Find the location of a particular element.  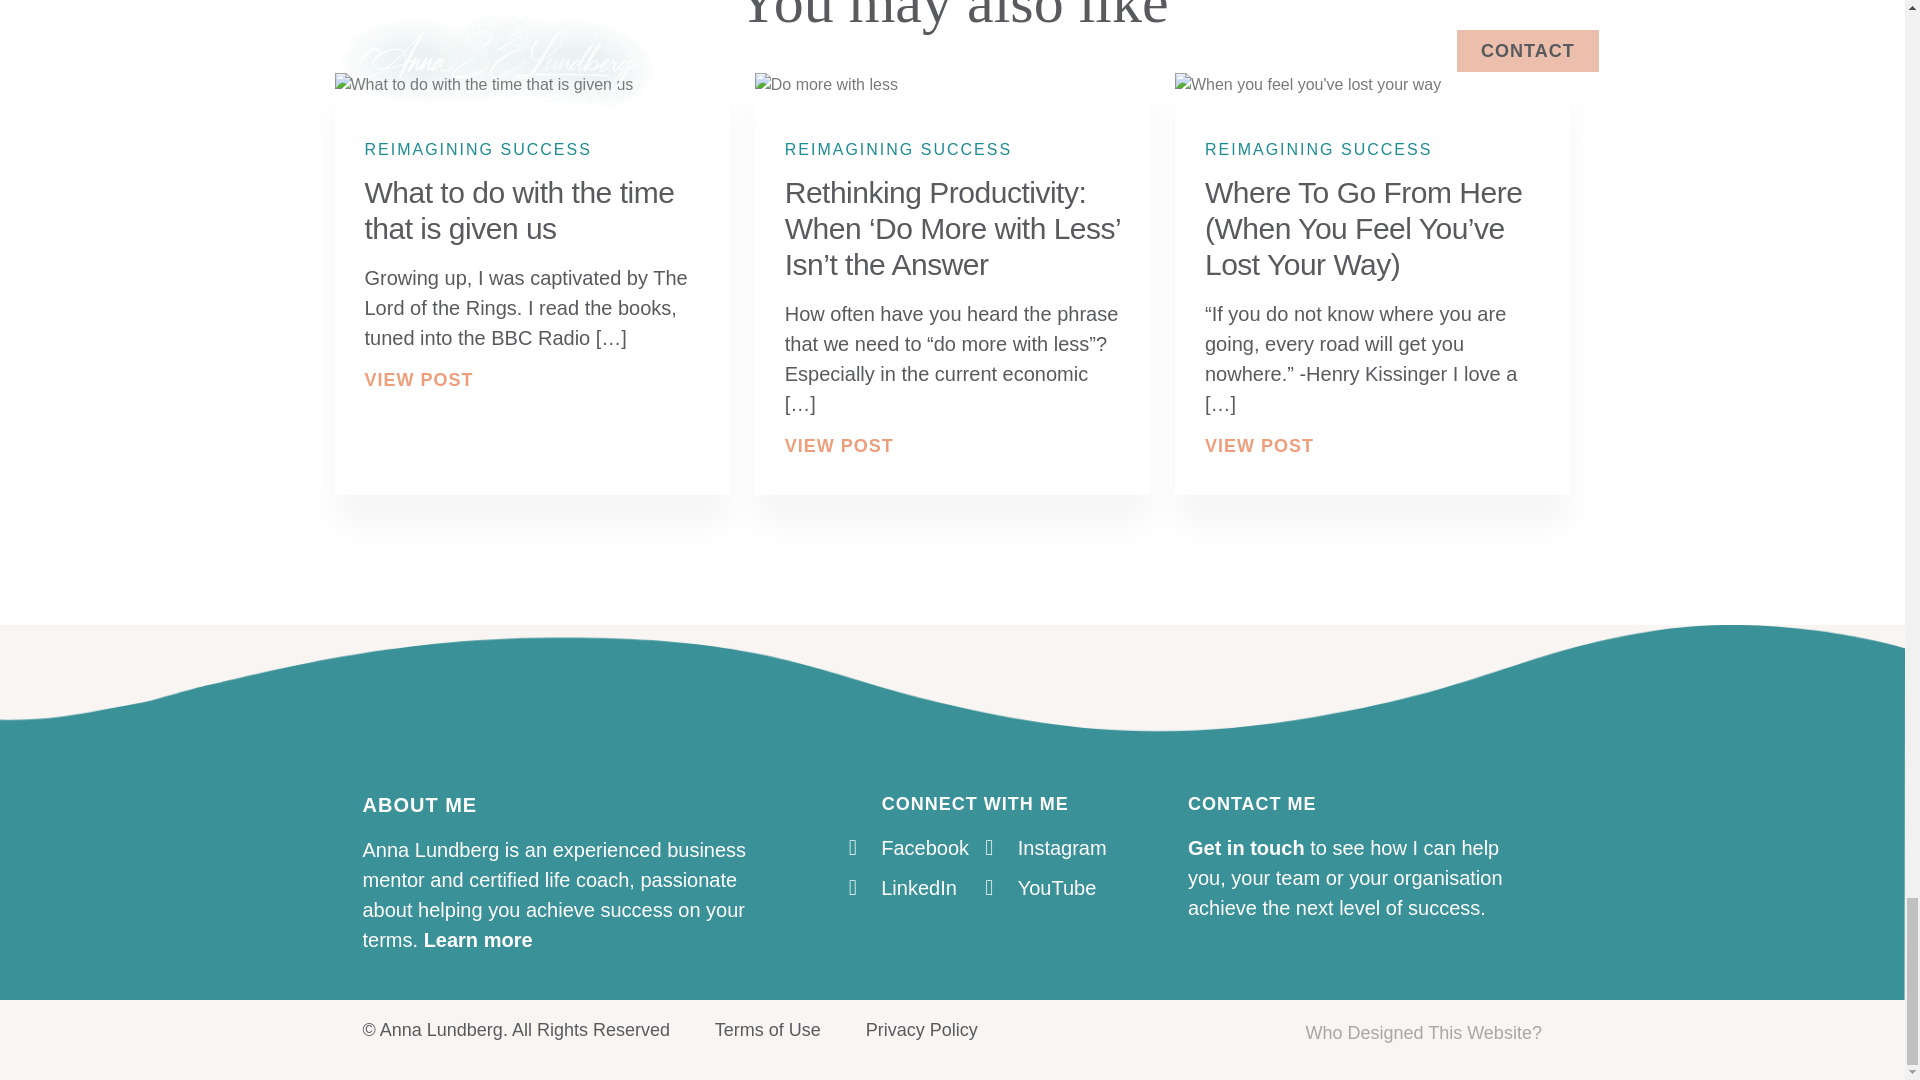

Read is located at coordinates (952, 228).